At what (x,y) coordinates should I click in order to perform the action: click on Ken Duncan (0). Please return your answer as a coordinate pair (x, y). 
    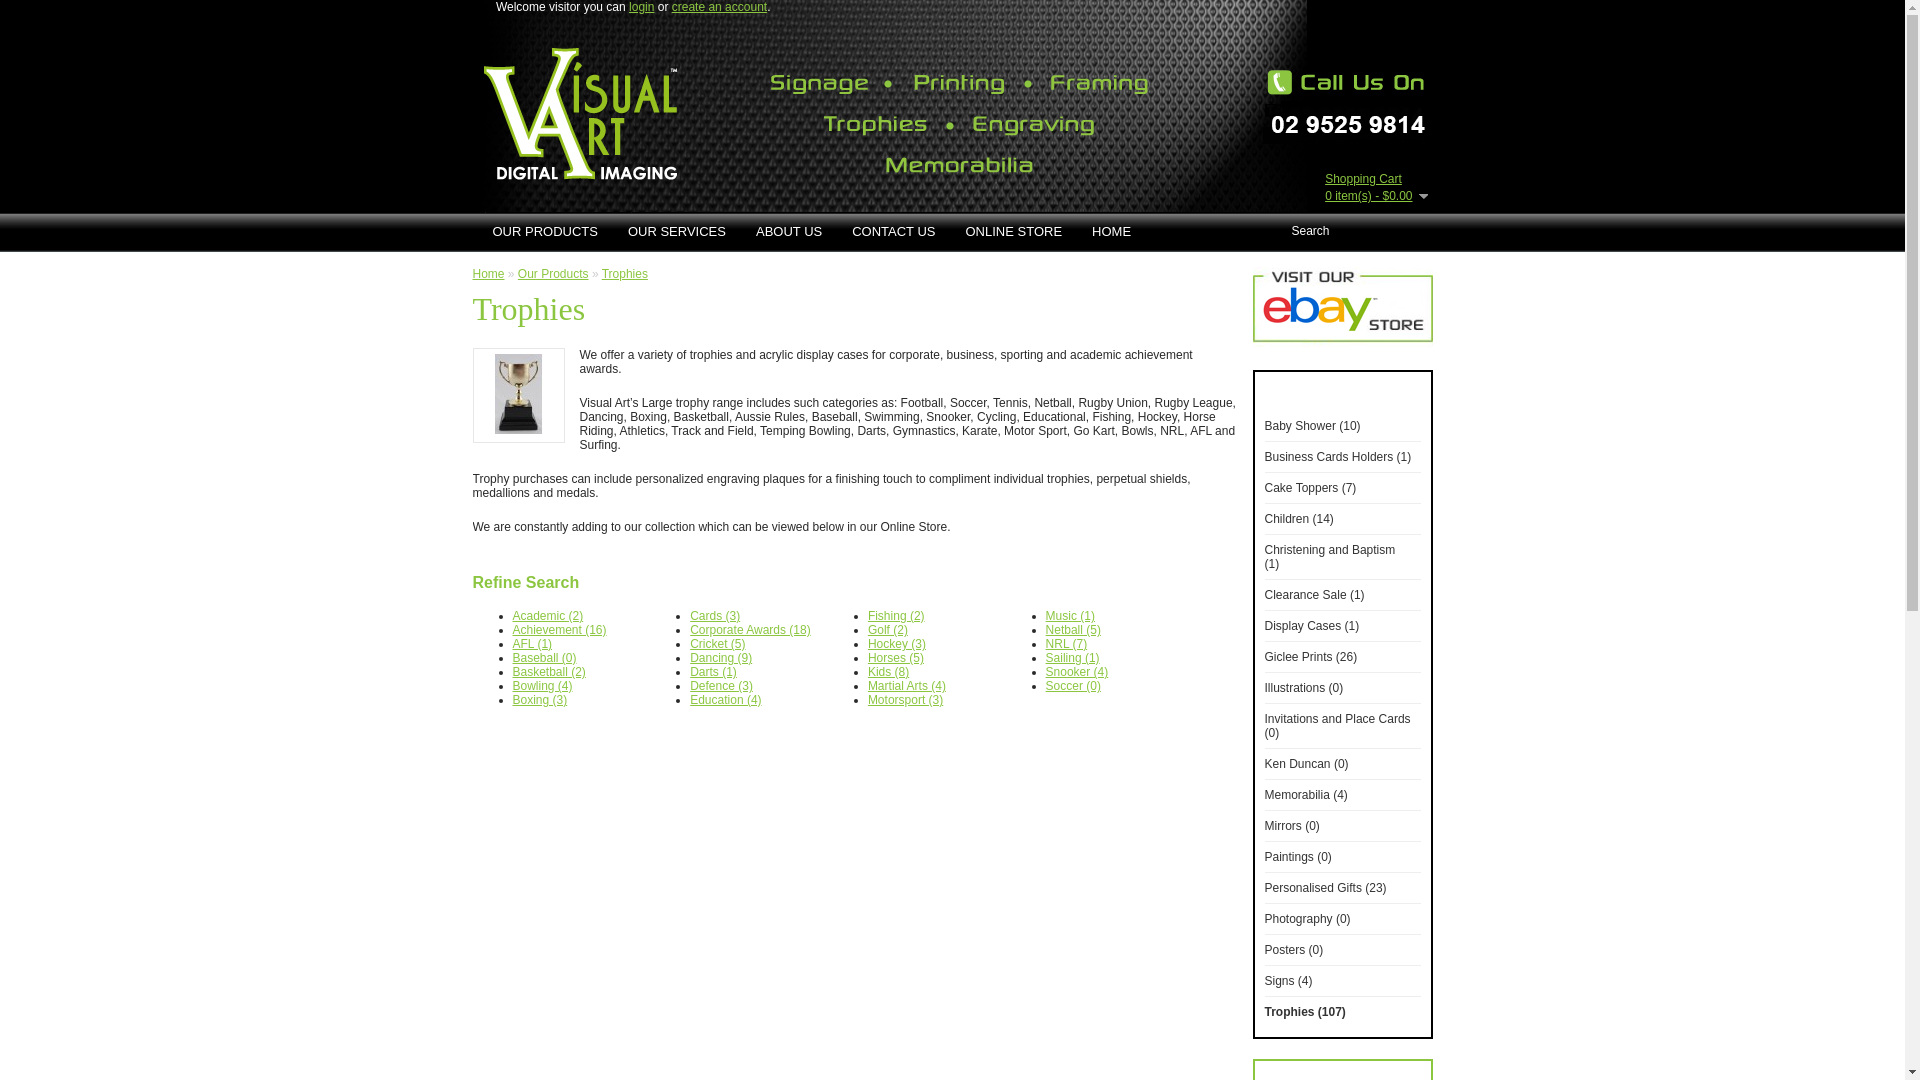
    Looking at the image, I should click on (1306, 764).